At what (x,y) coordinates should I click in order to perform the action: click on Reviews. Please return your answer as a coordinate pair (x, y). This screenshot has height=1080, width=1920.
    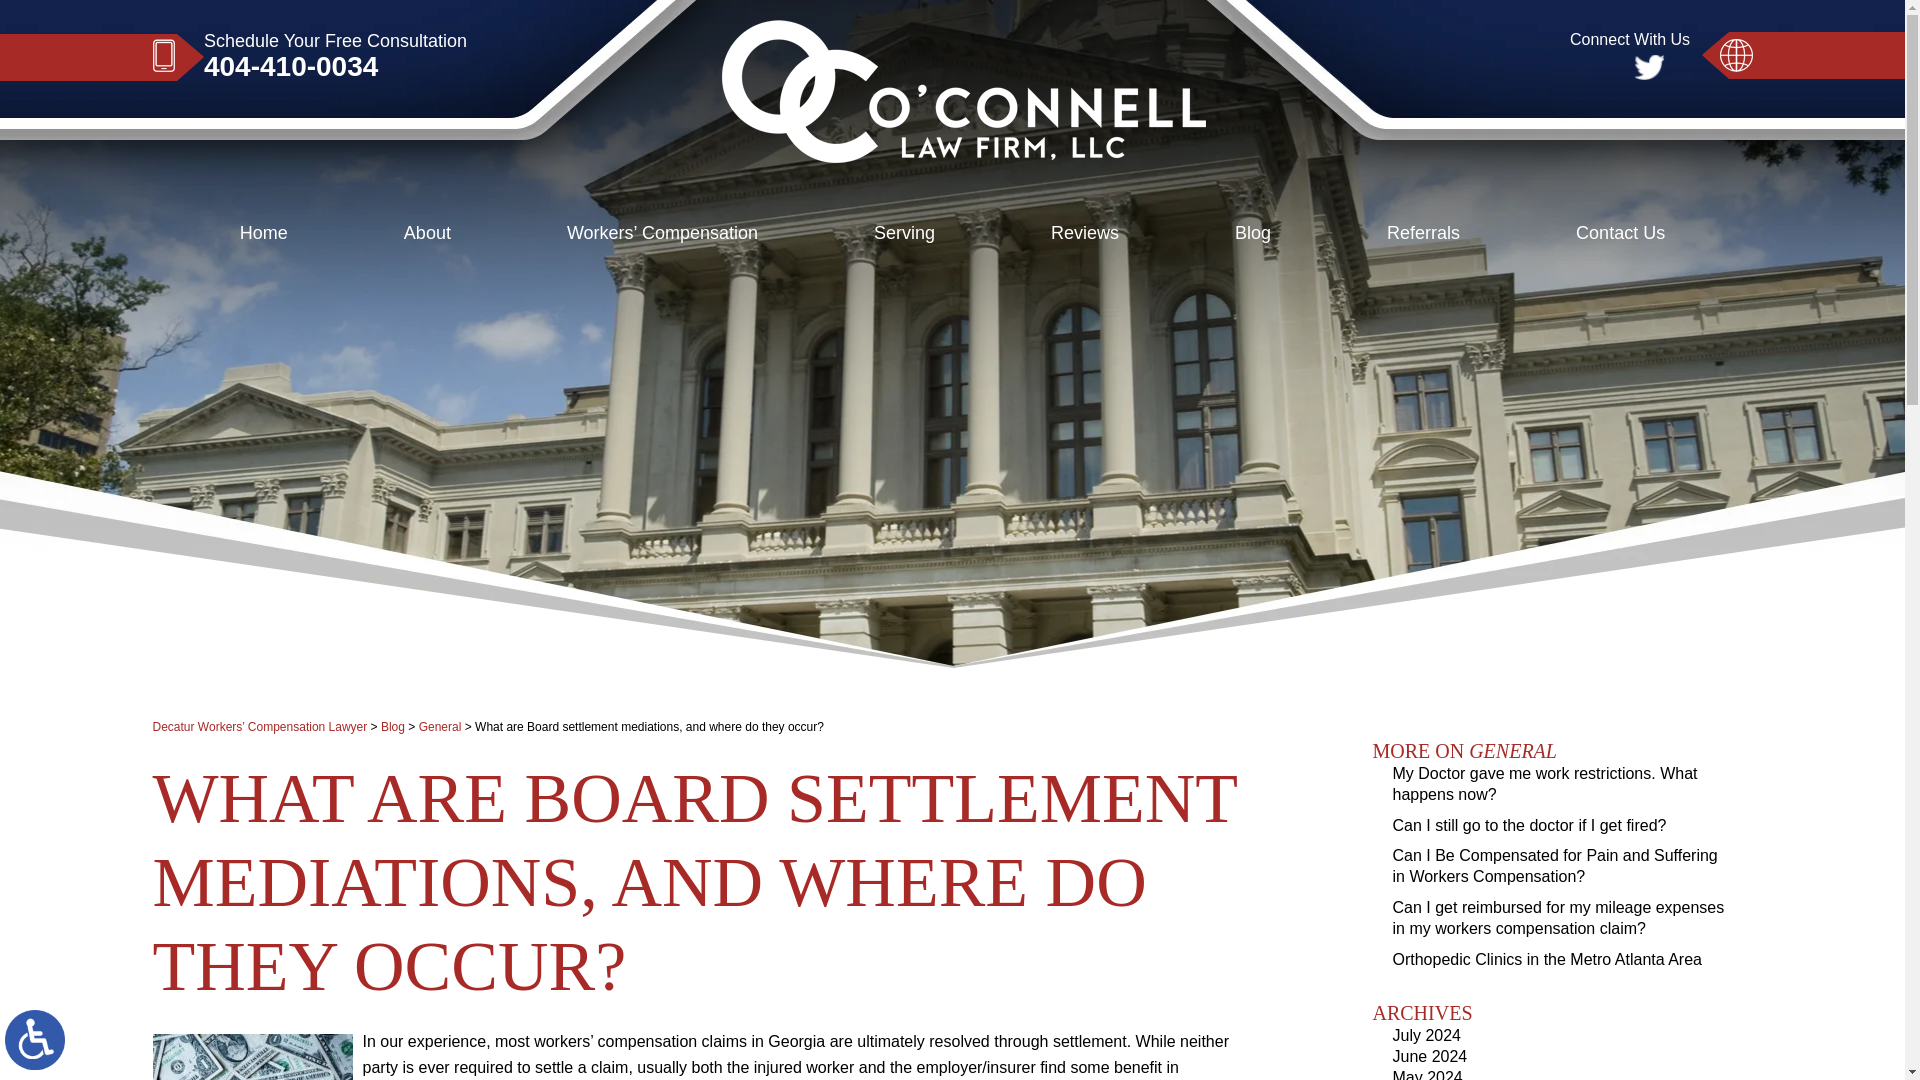
    Looking at the image, I should click on (1084, 232).